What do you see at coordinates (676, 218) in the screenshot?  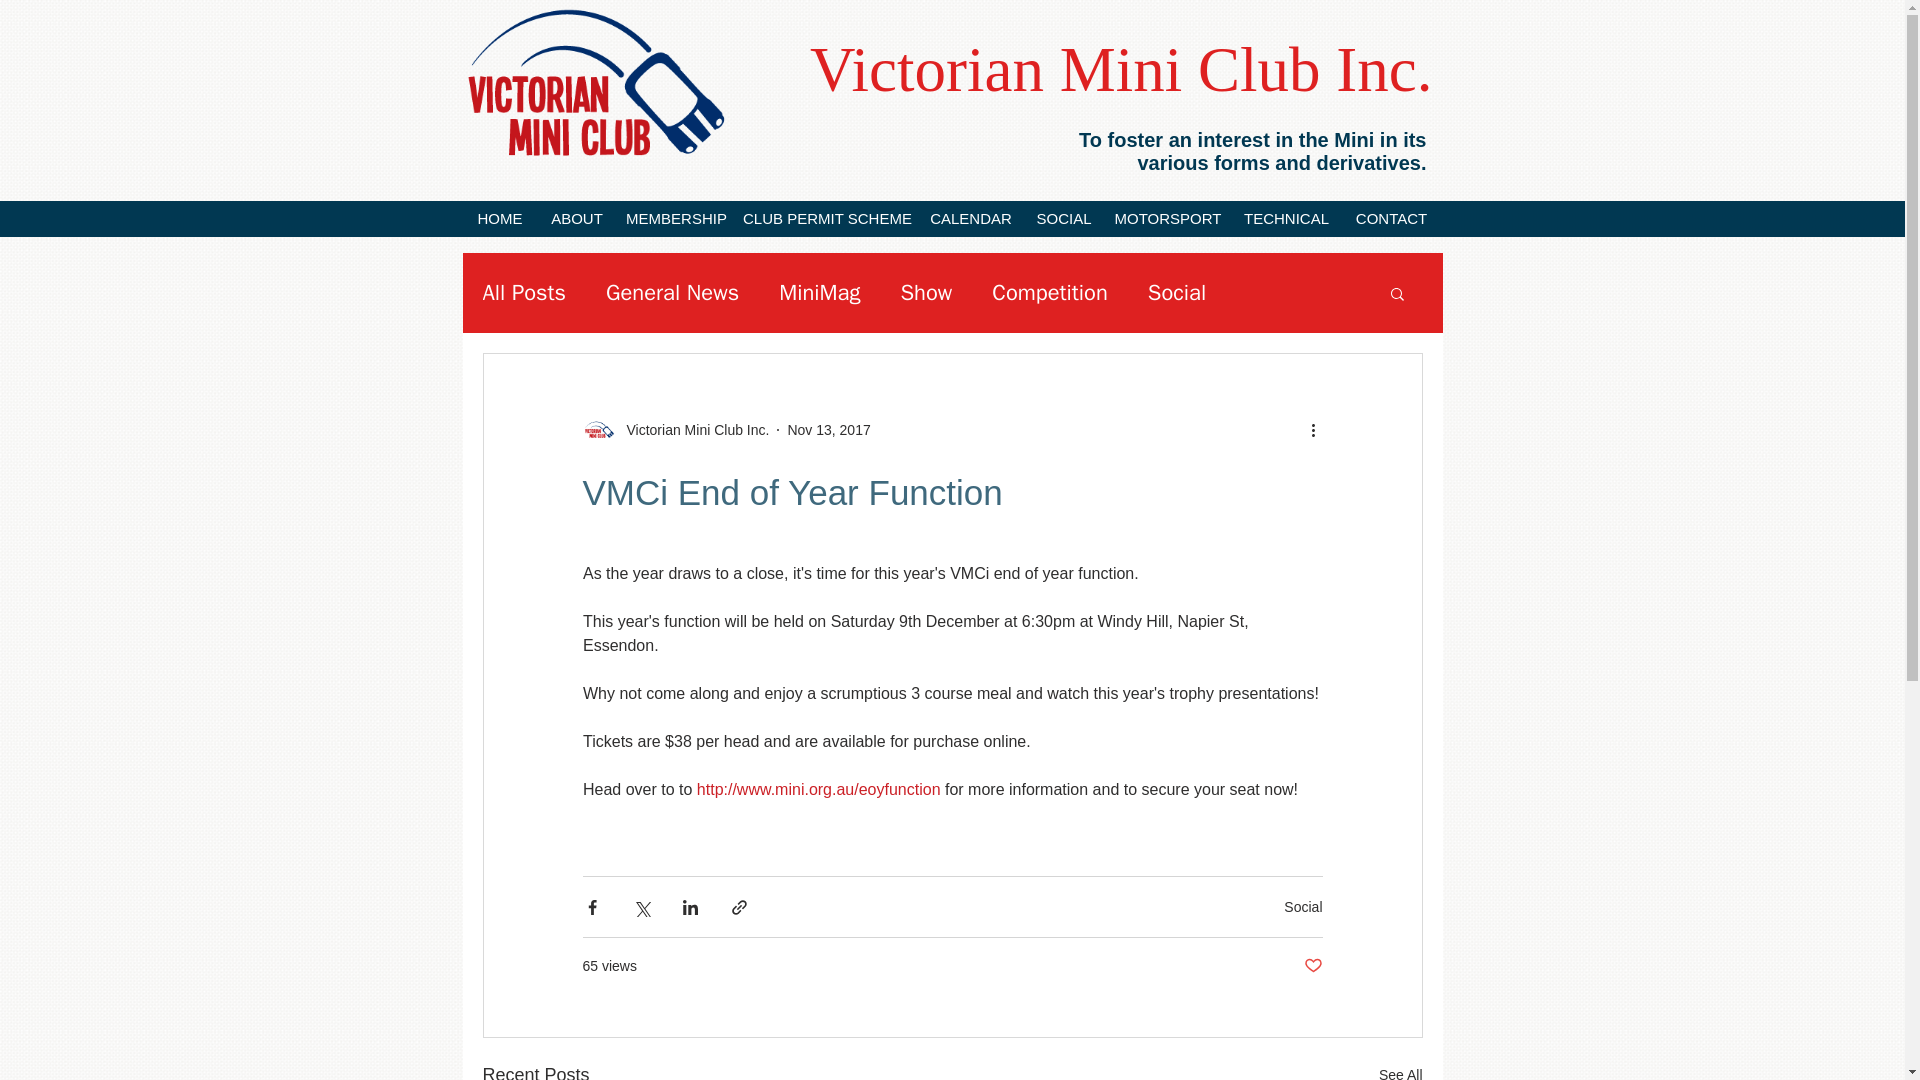 I see `MEMBERSHIP` at bounding box center [676, 218].